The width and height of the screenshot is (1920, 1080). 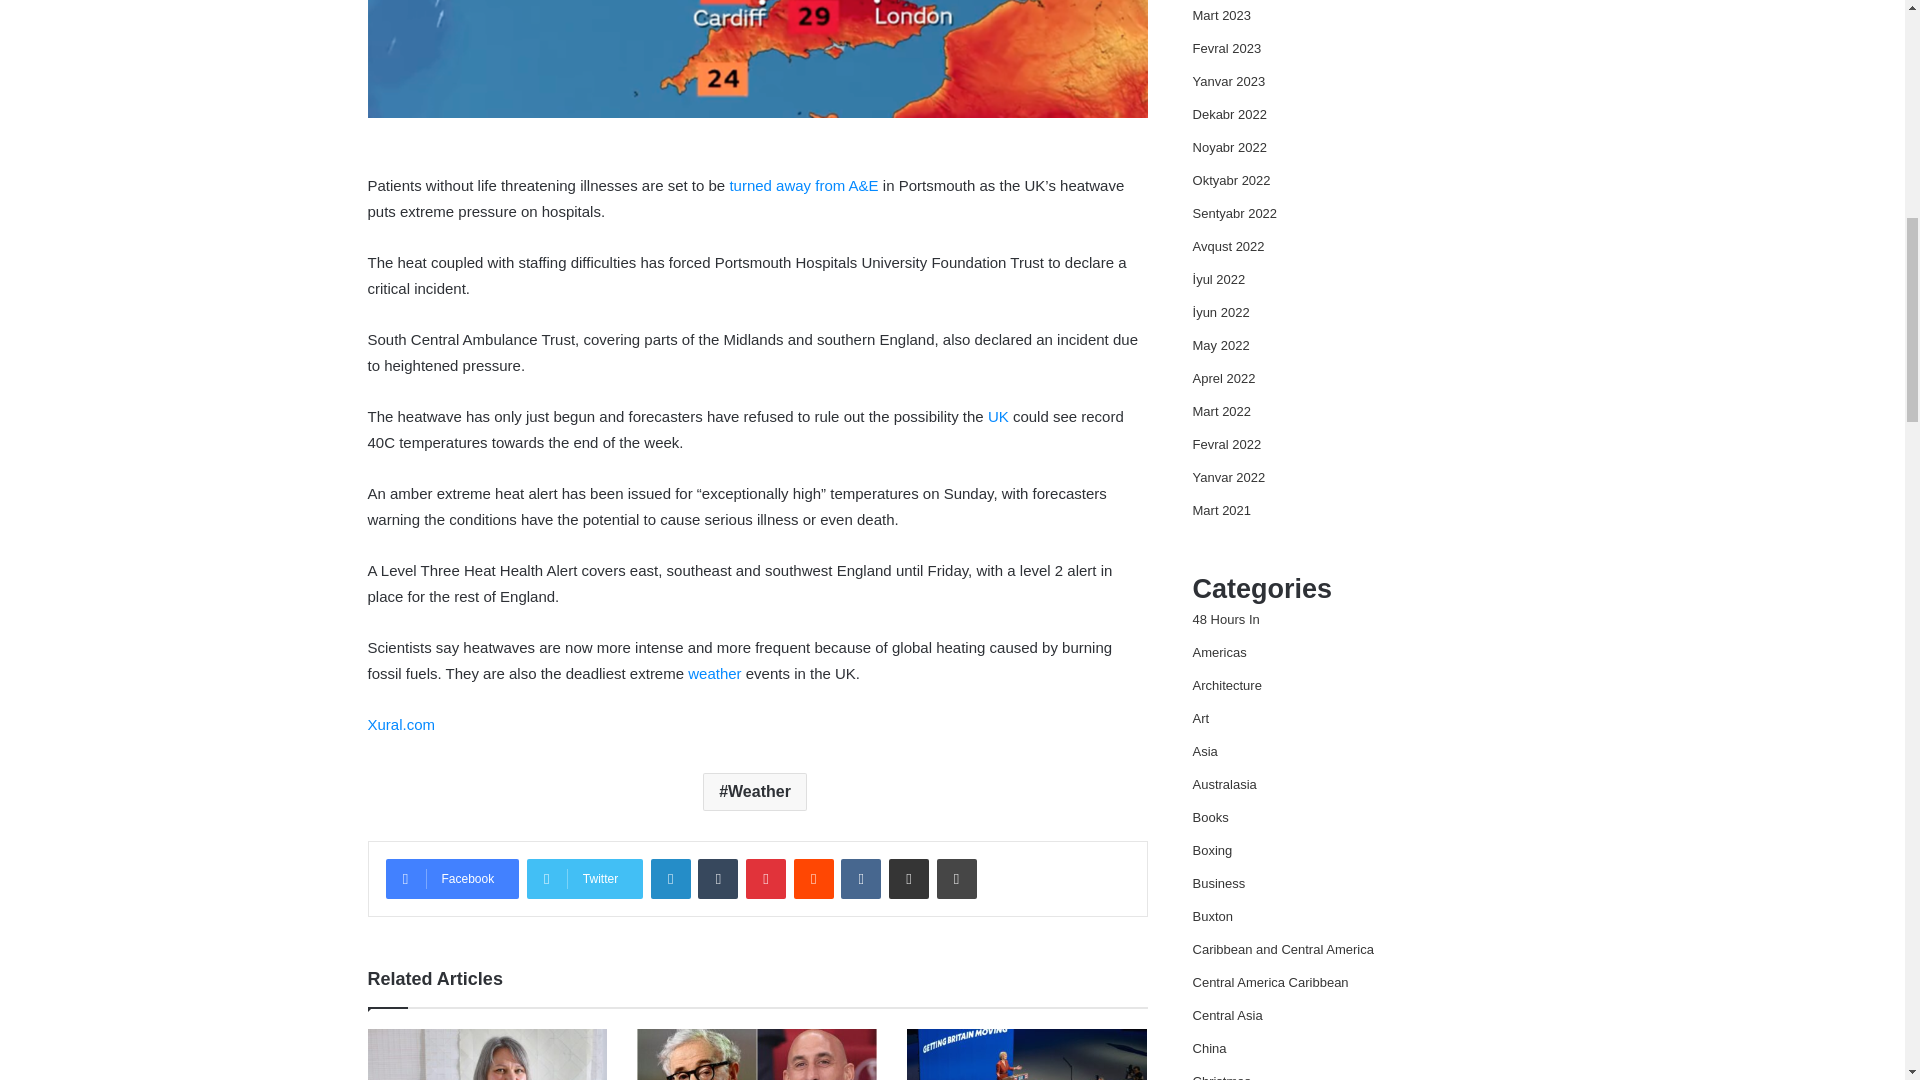 What do you see at coordinates (814, 878) in the screenshot?
I see `Reddit` at bounding box center [814, 878].